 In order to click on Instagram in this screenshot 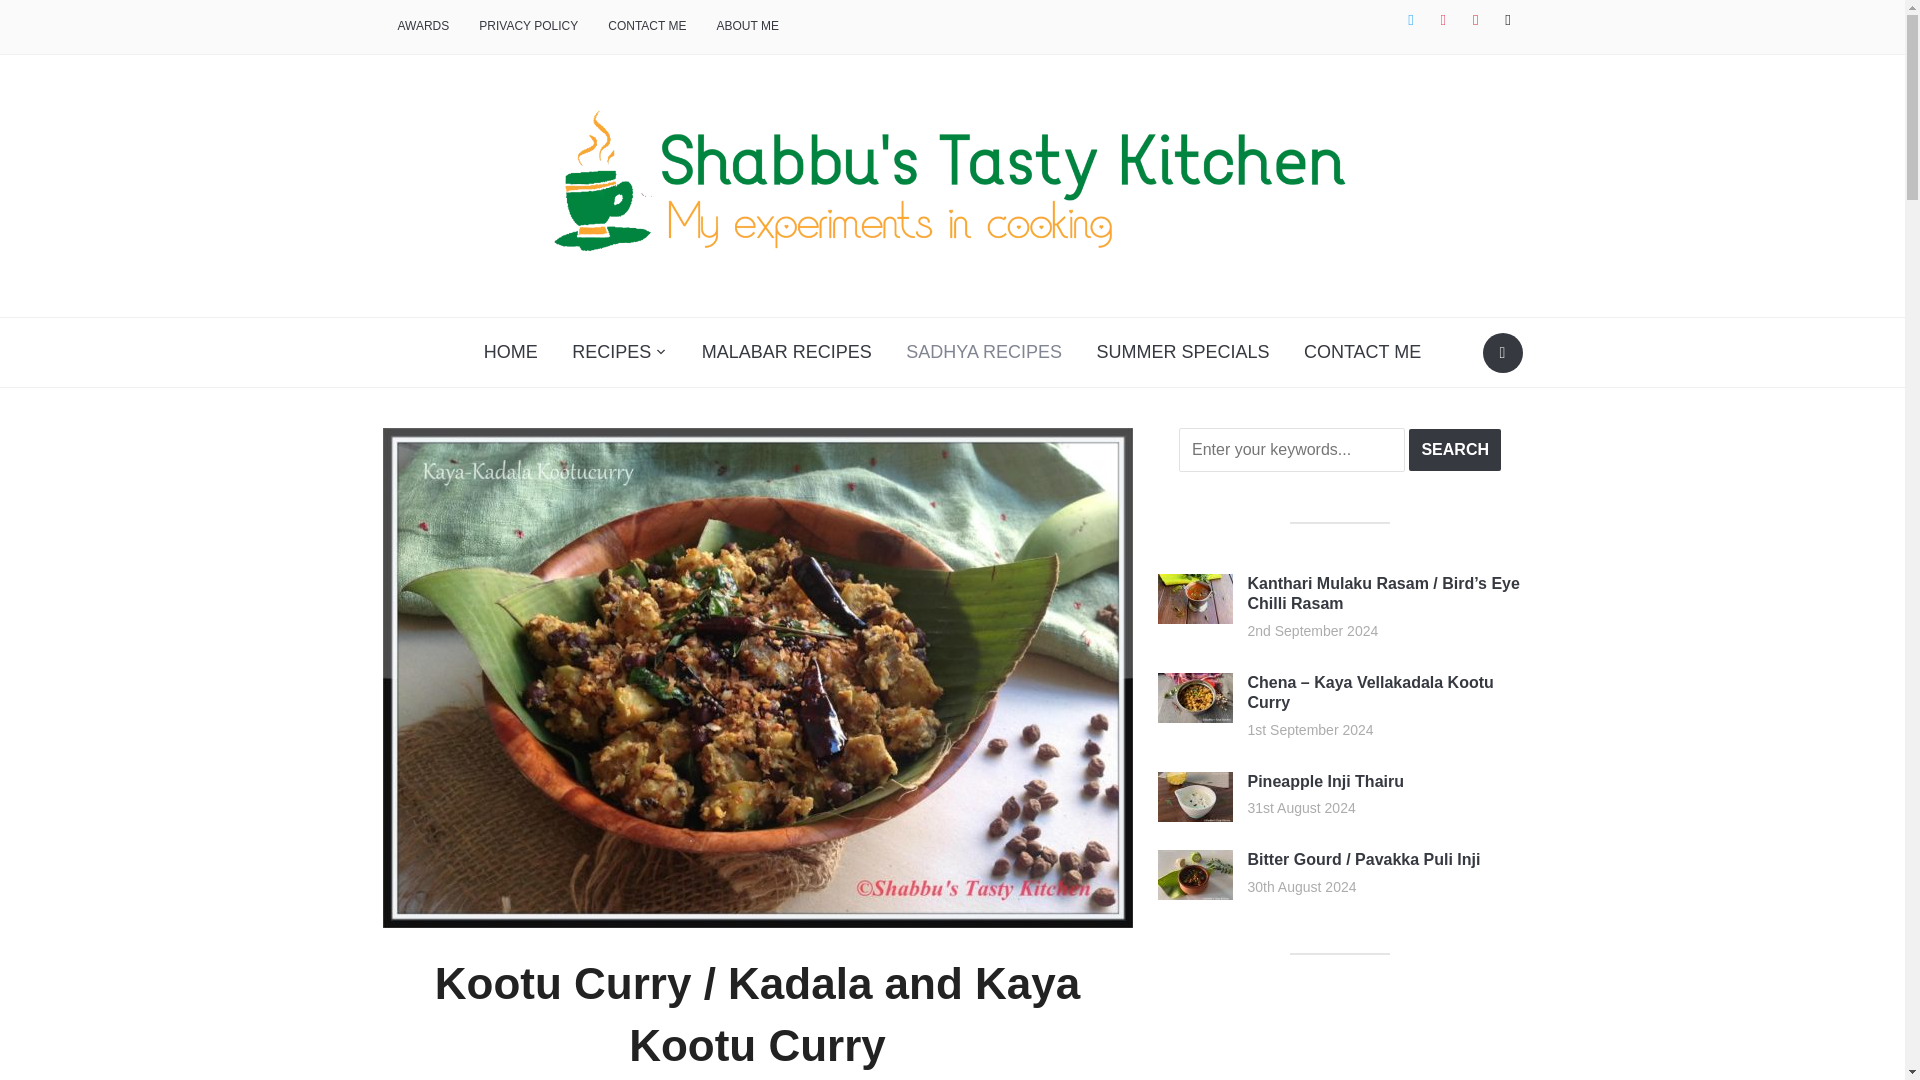, I will do `click(1442, 20)`.